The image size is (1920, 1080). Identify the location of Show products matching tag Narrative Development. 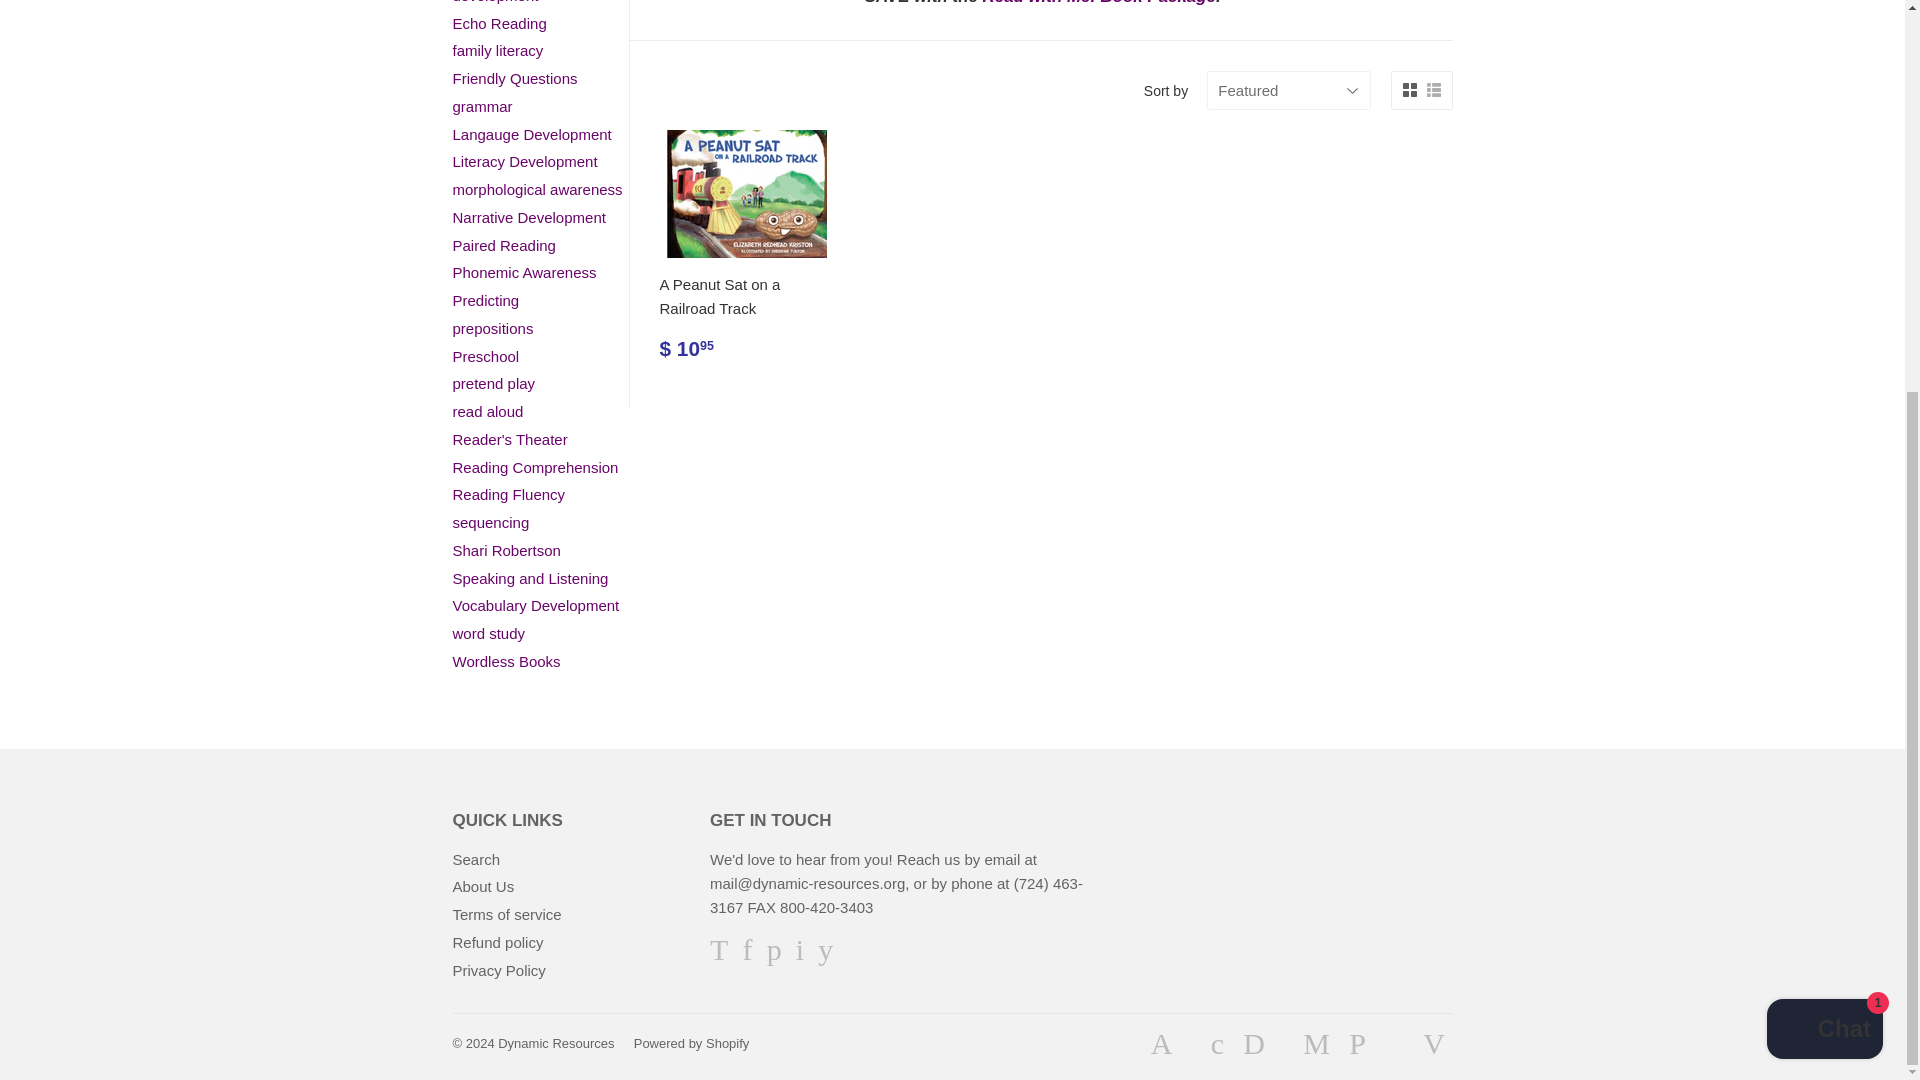
(528, 217).